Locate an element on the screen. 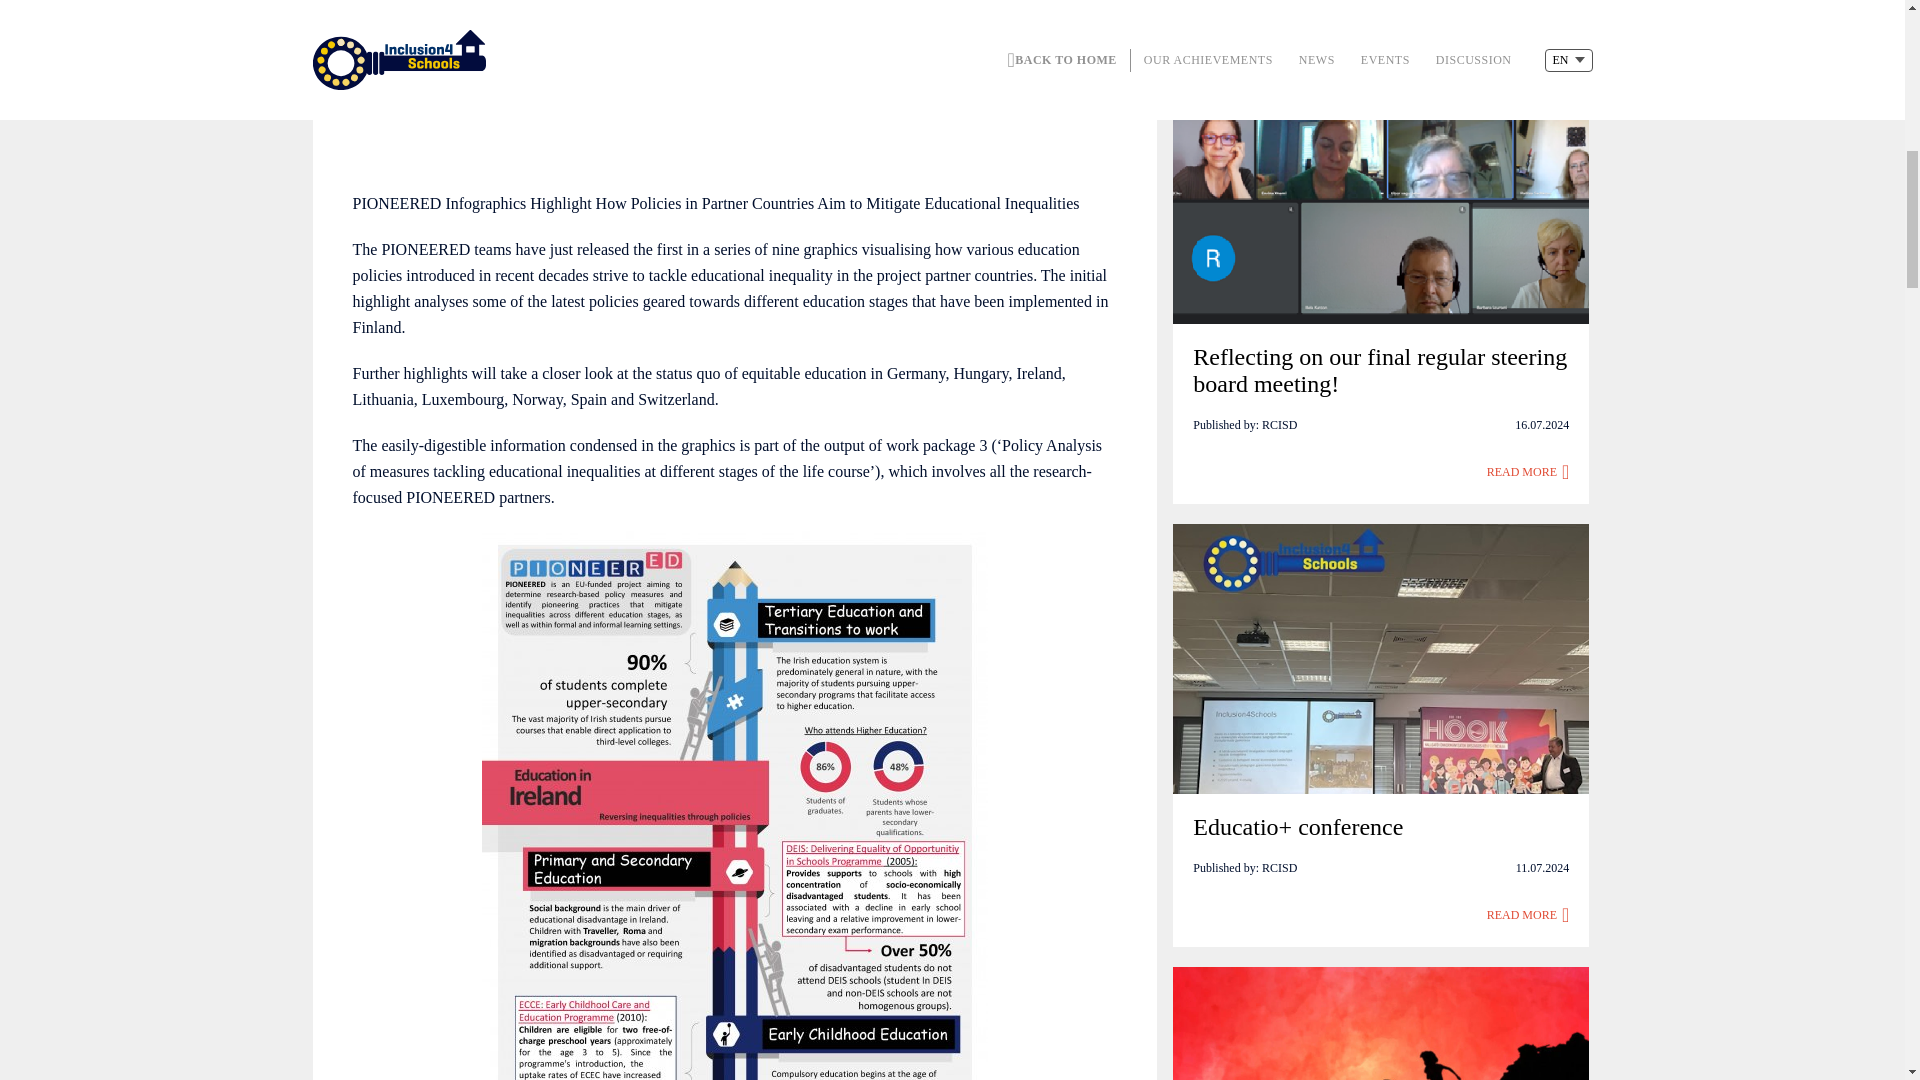  READ MORE is located at coordinates (1528, 472).